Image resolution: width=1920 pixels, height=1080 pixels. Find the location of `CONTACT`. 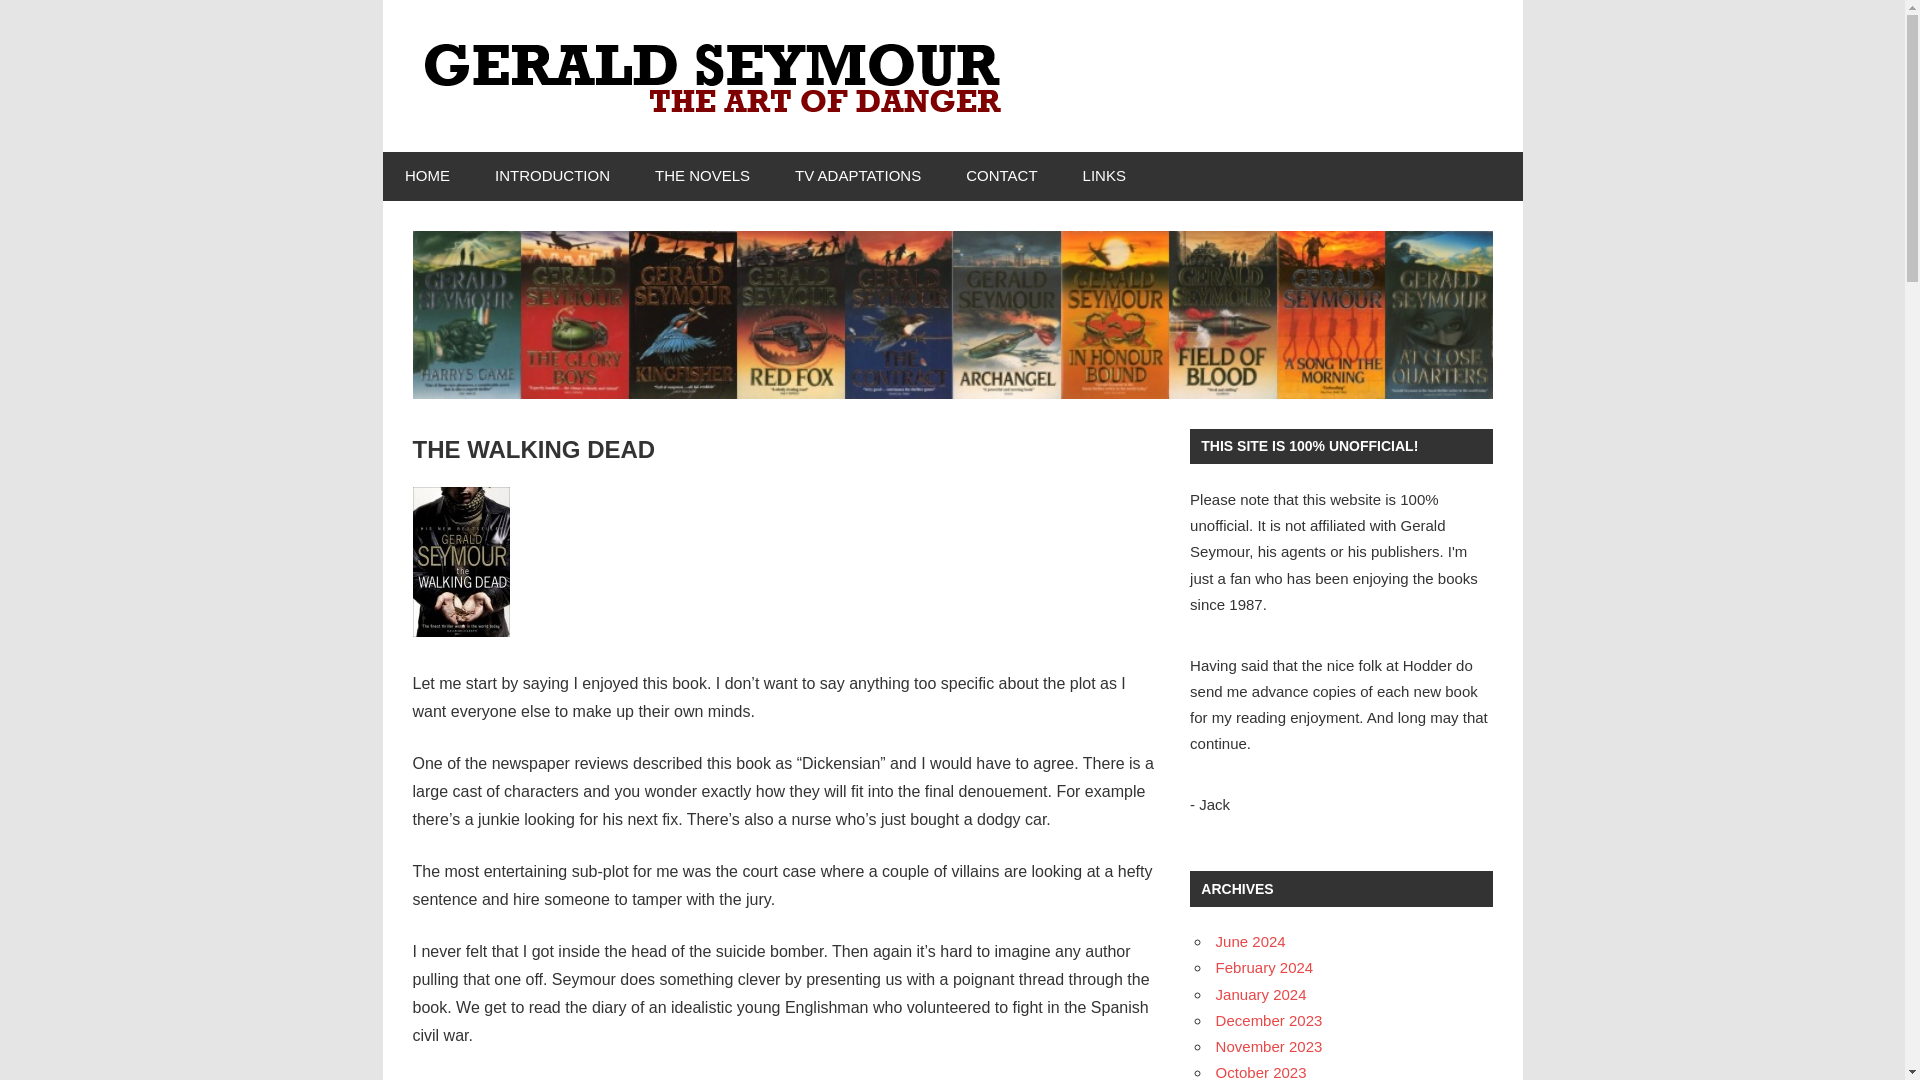

CONTACT is located at coordinates (1002, 176).